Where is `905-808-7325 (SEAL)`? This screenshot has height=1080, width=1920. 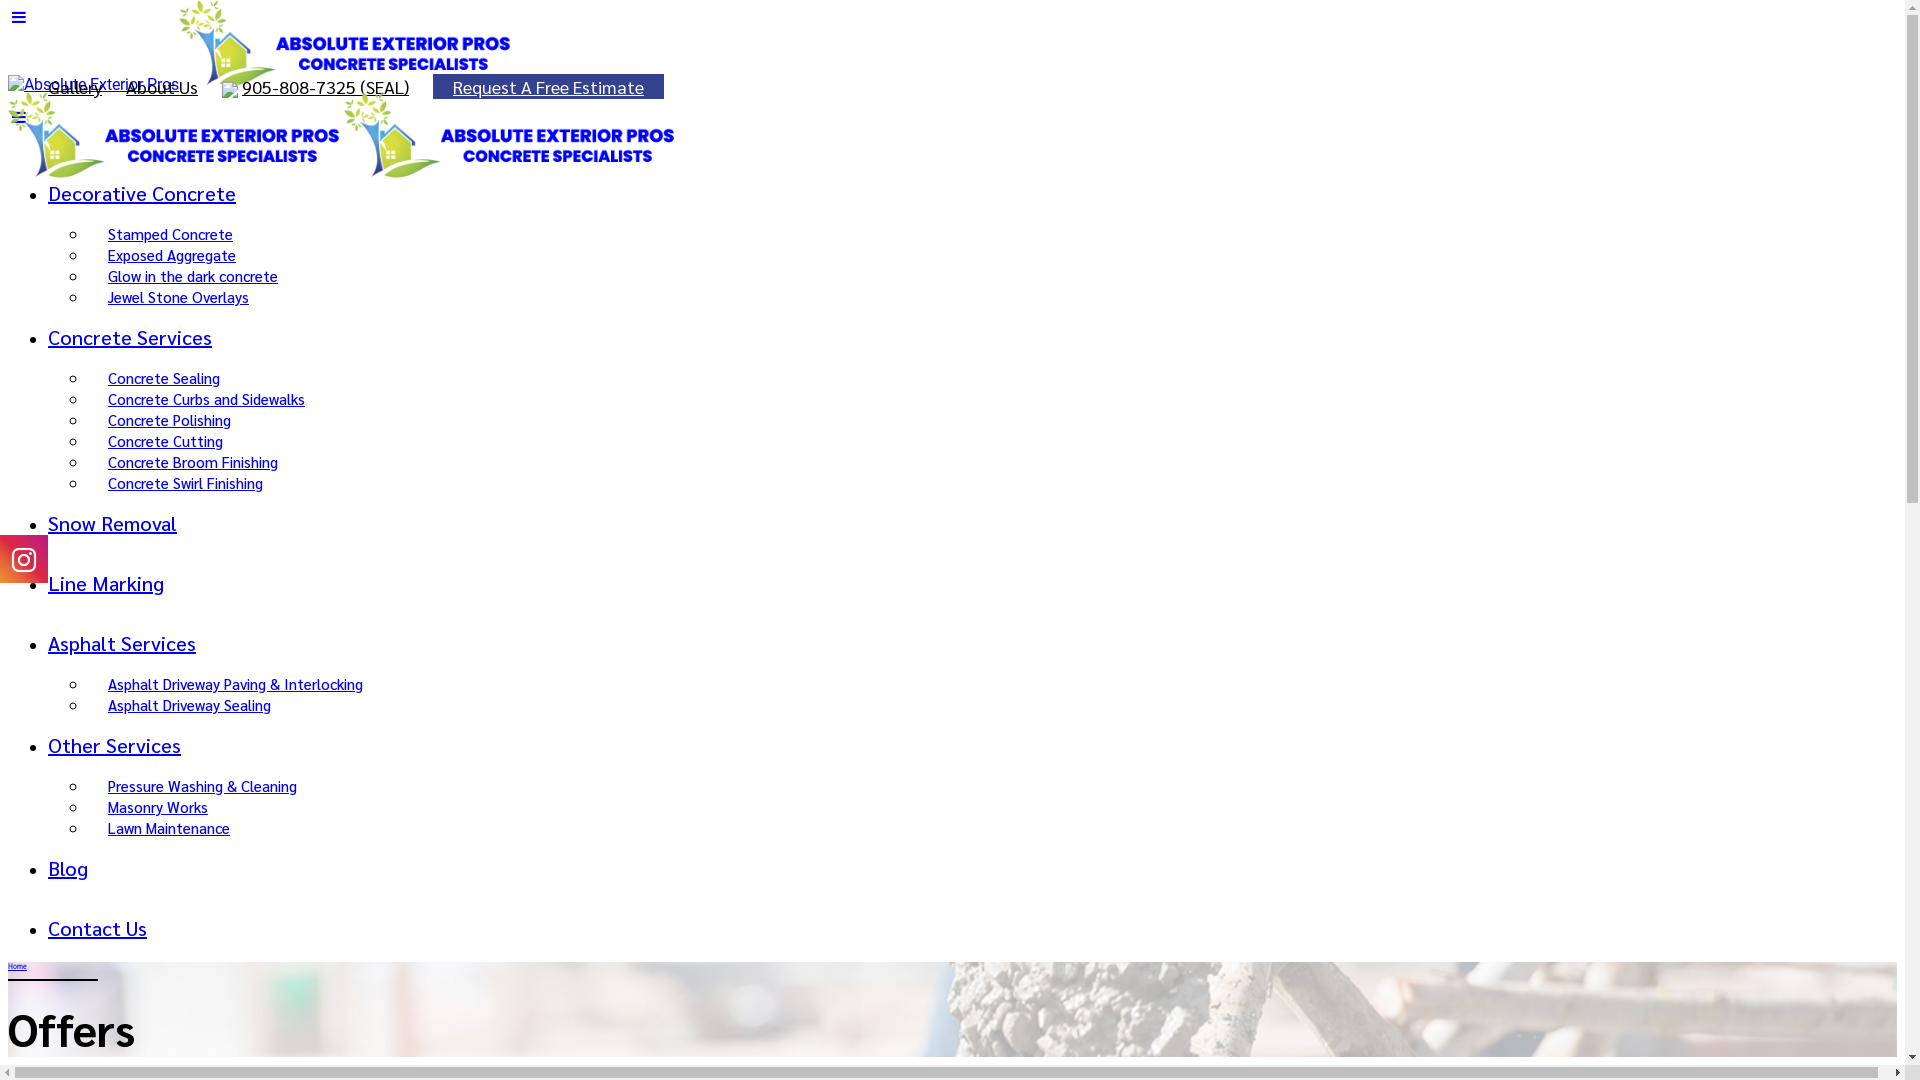
905-808-7325 (SEAL) is located at coordinates (326, 86).